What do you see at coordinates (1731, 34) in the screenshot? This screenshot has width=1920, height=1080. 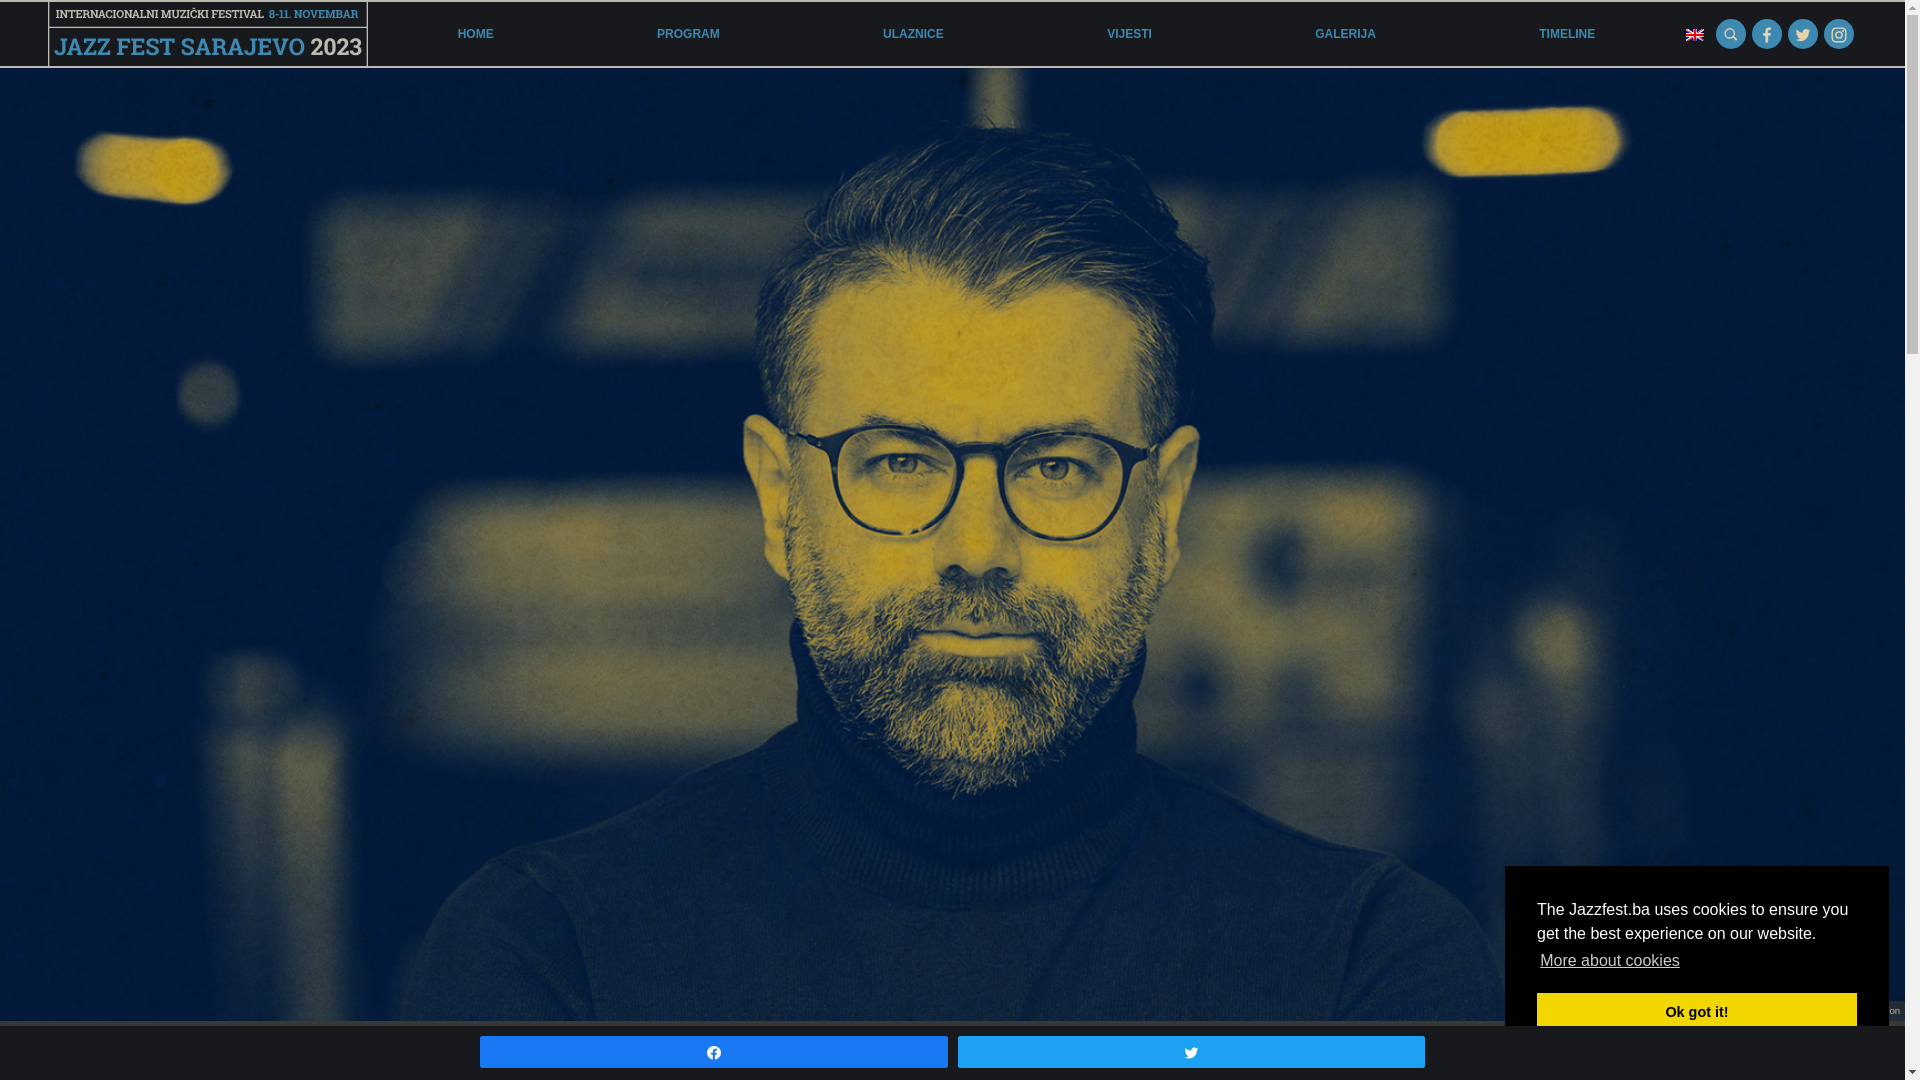 I see `Search` at bounding box center [1731, 34].